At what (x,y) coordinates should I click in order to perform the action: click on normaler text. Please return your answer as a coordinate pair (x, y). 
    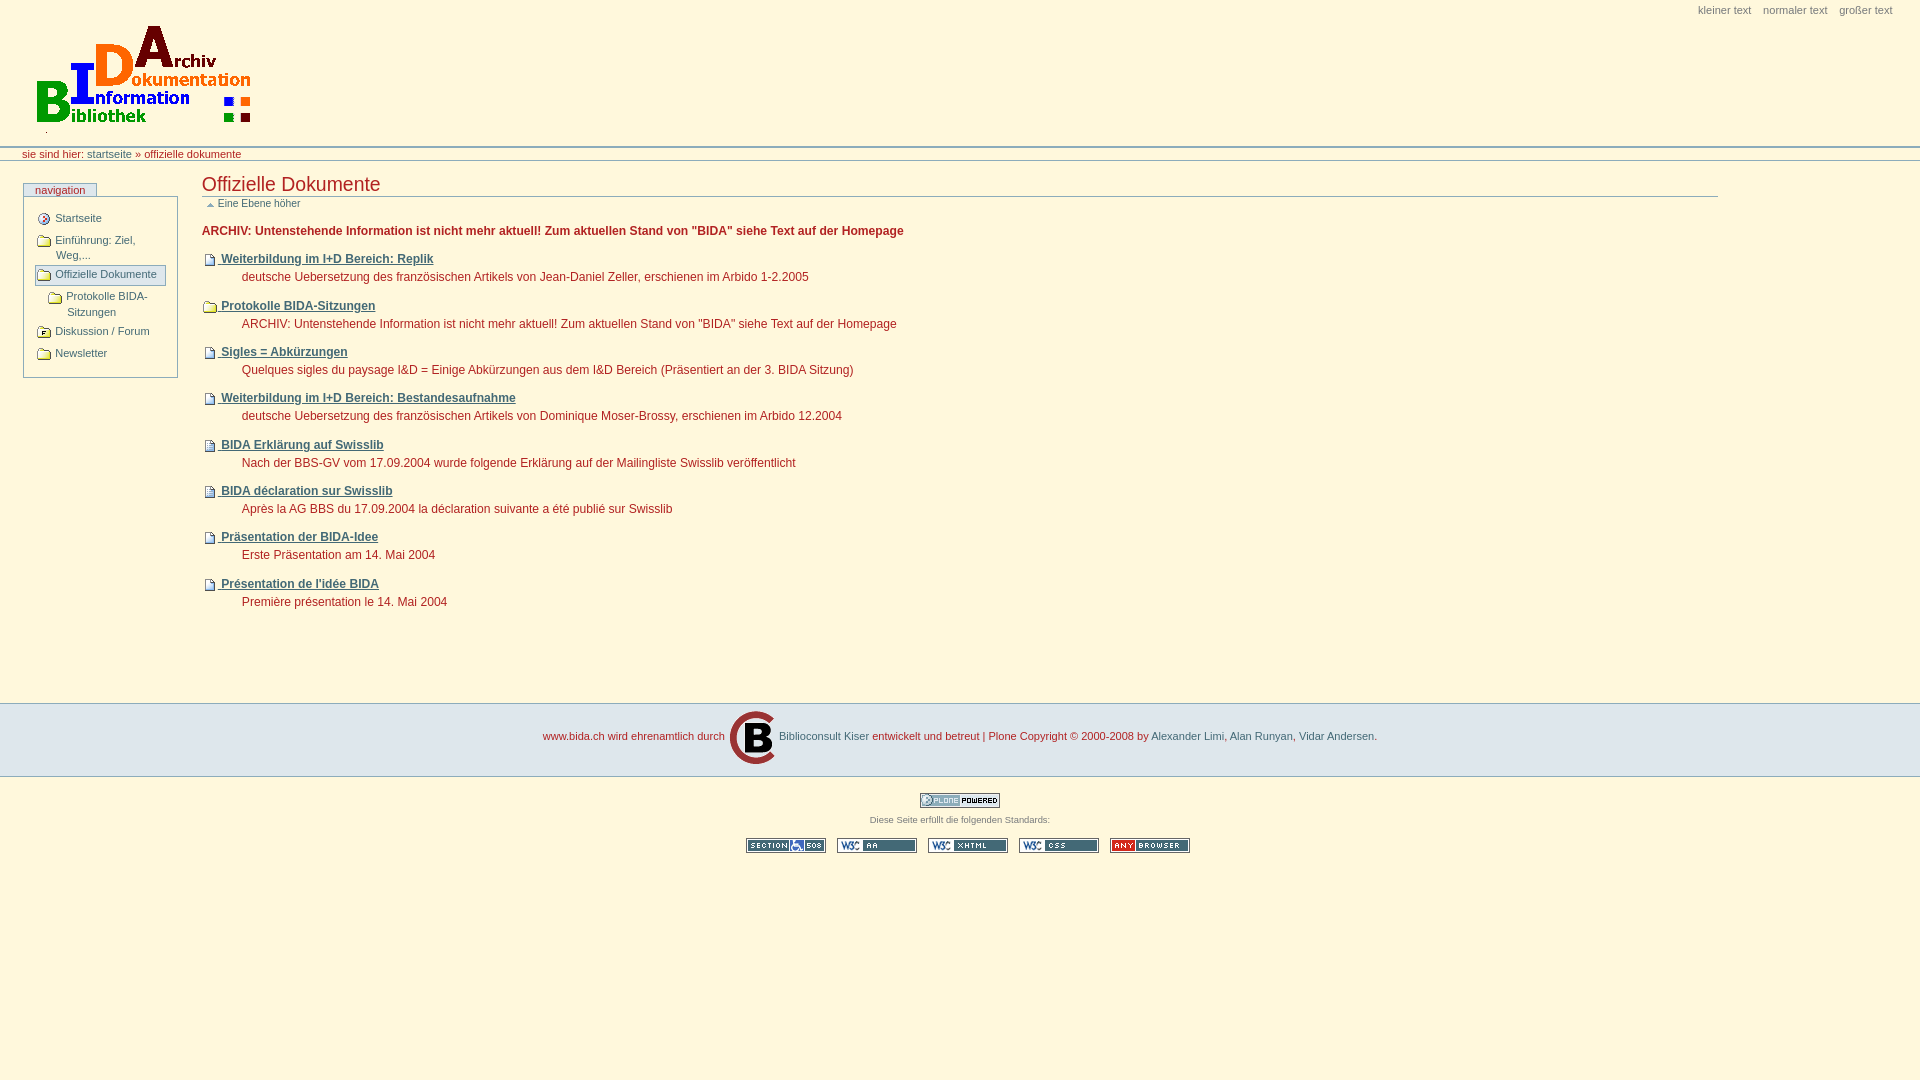
    Looking at the image, I should click on (1796, 10).